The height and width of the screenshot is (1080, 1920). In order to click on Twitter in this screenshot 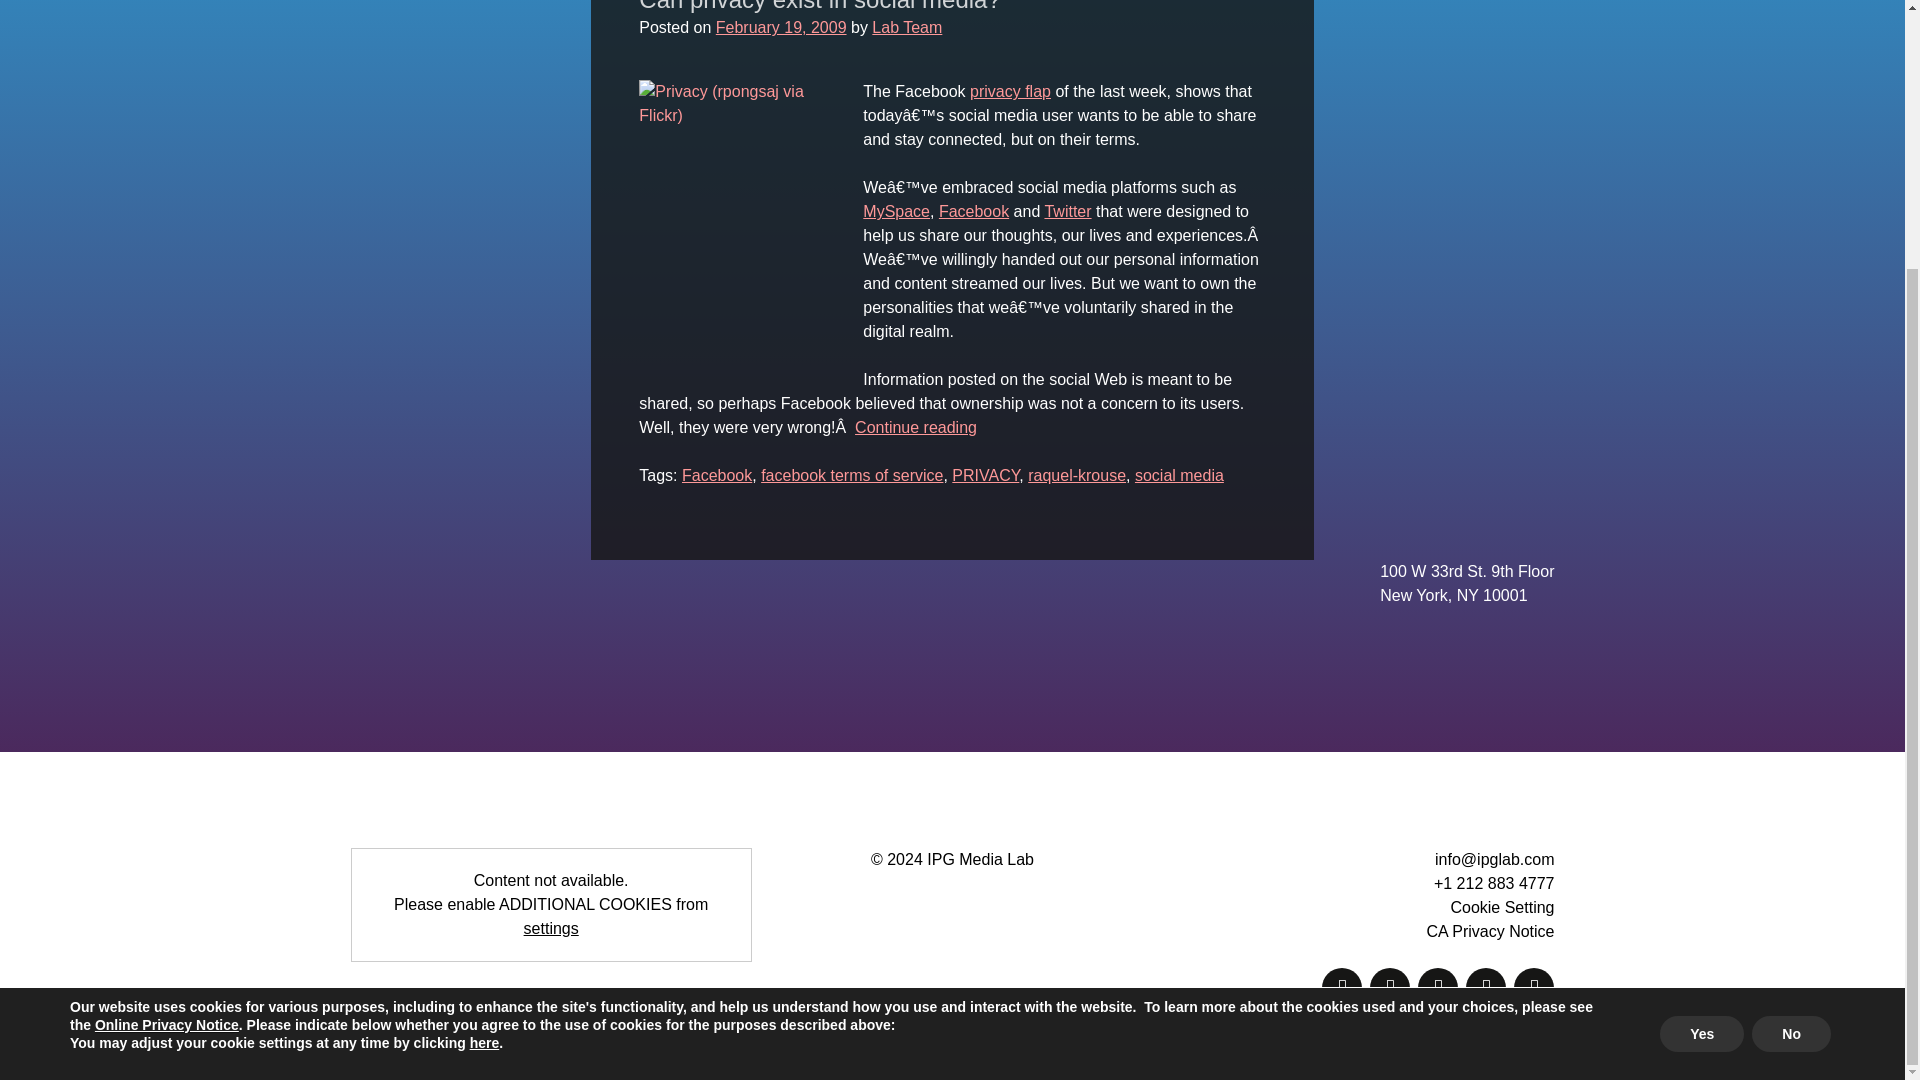, I will do `click(1438, 987)`.